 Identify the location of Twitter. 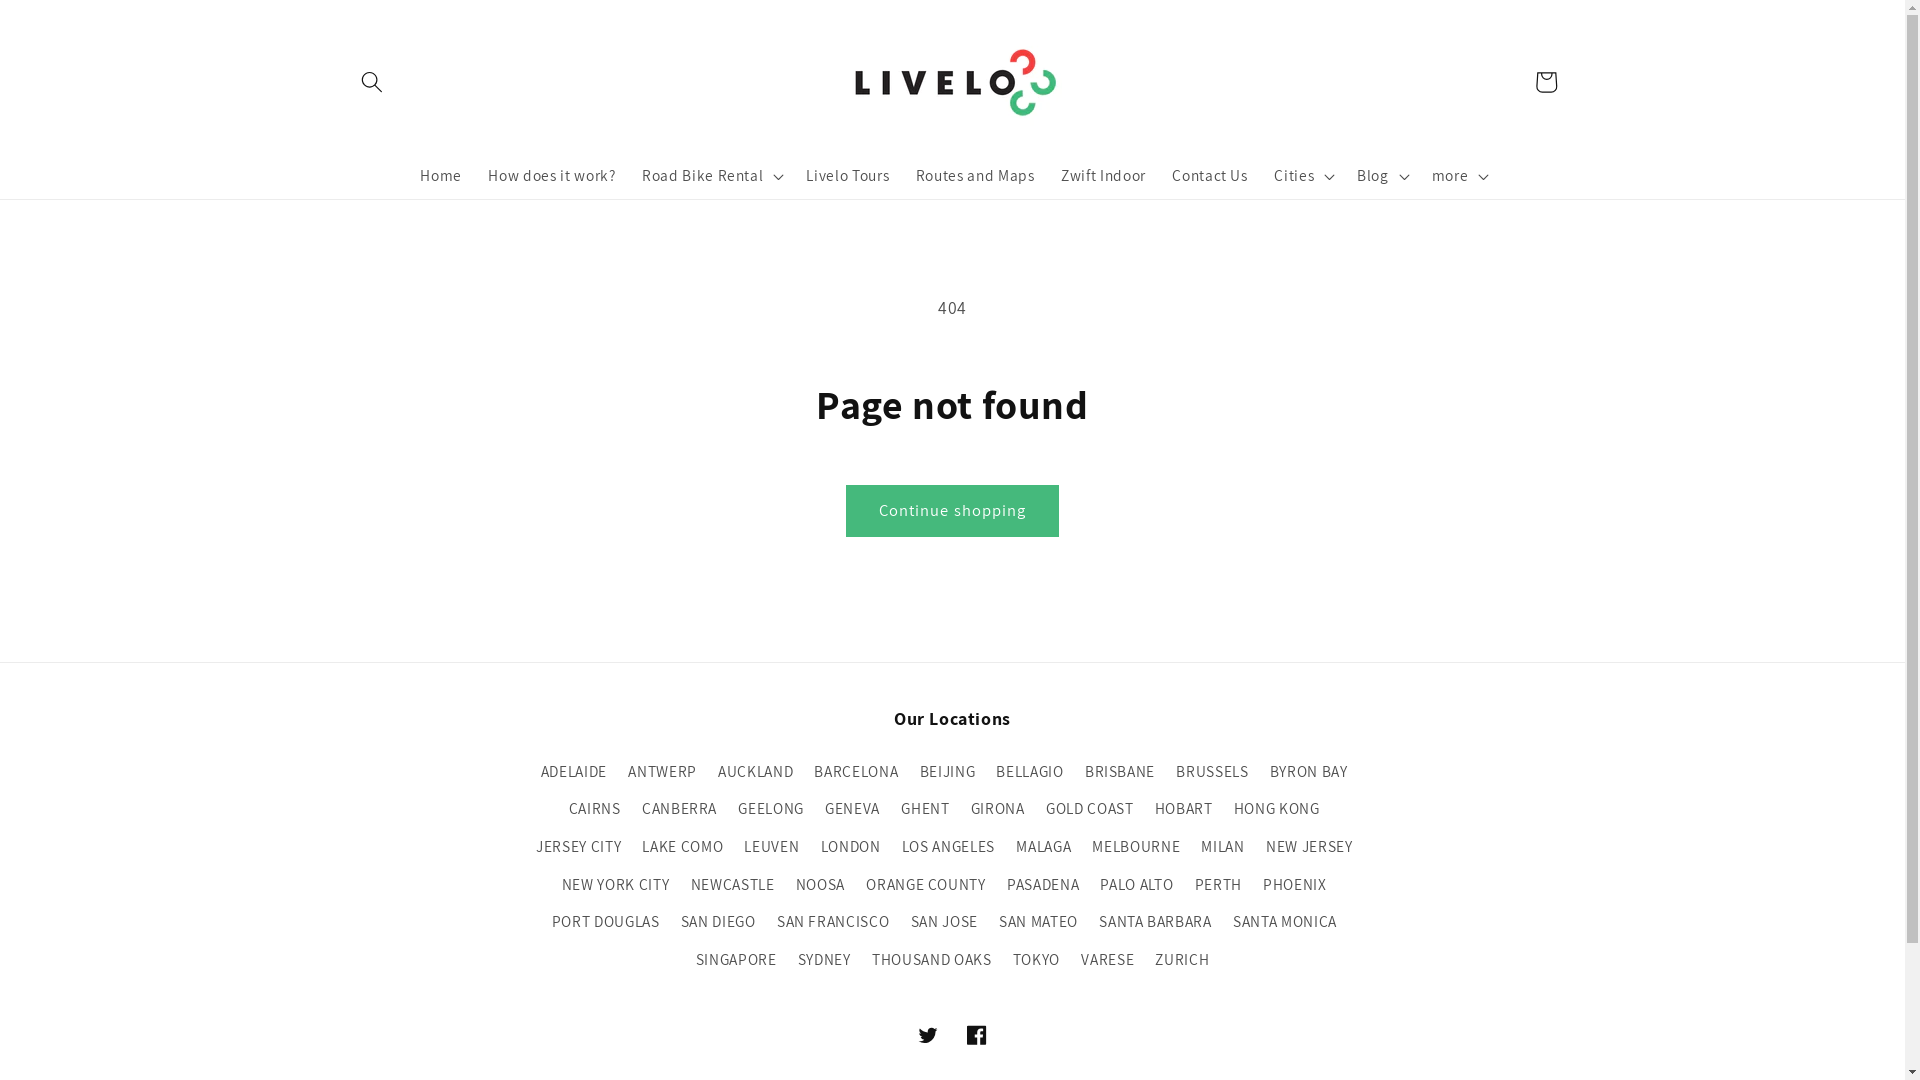
(928, 1035).